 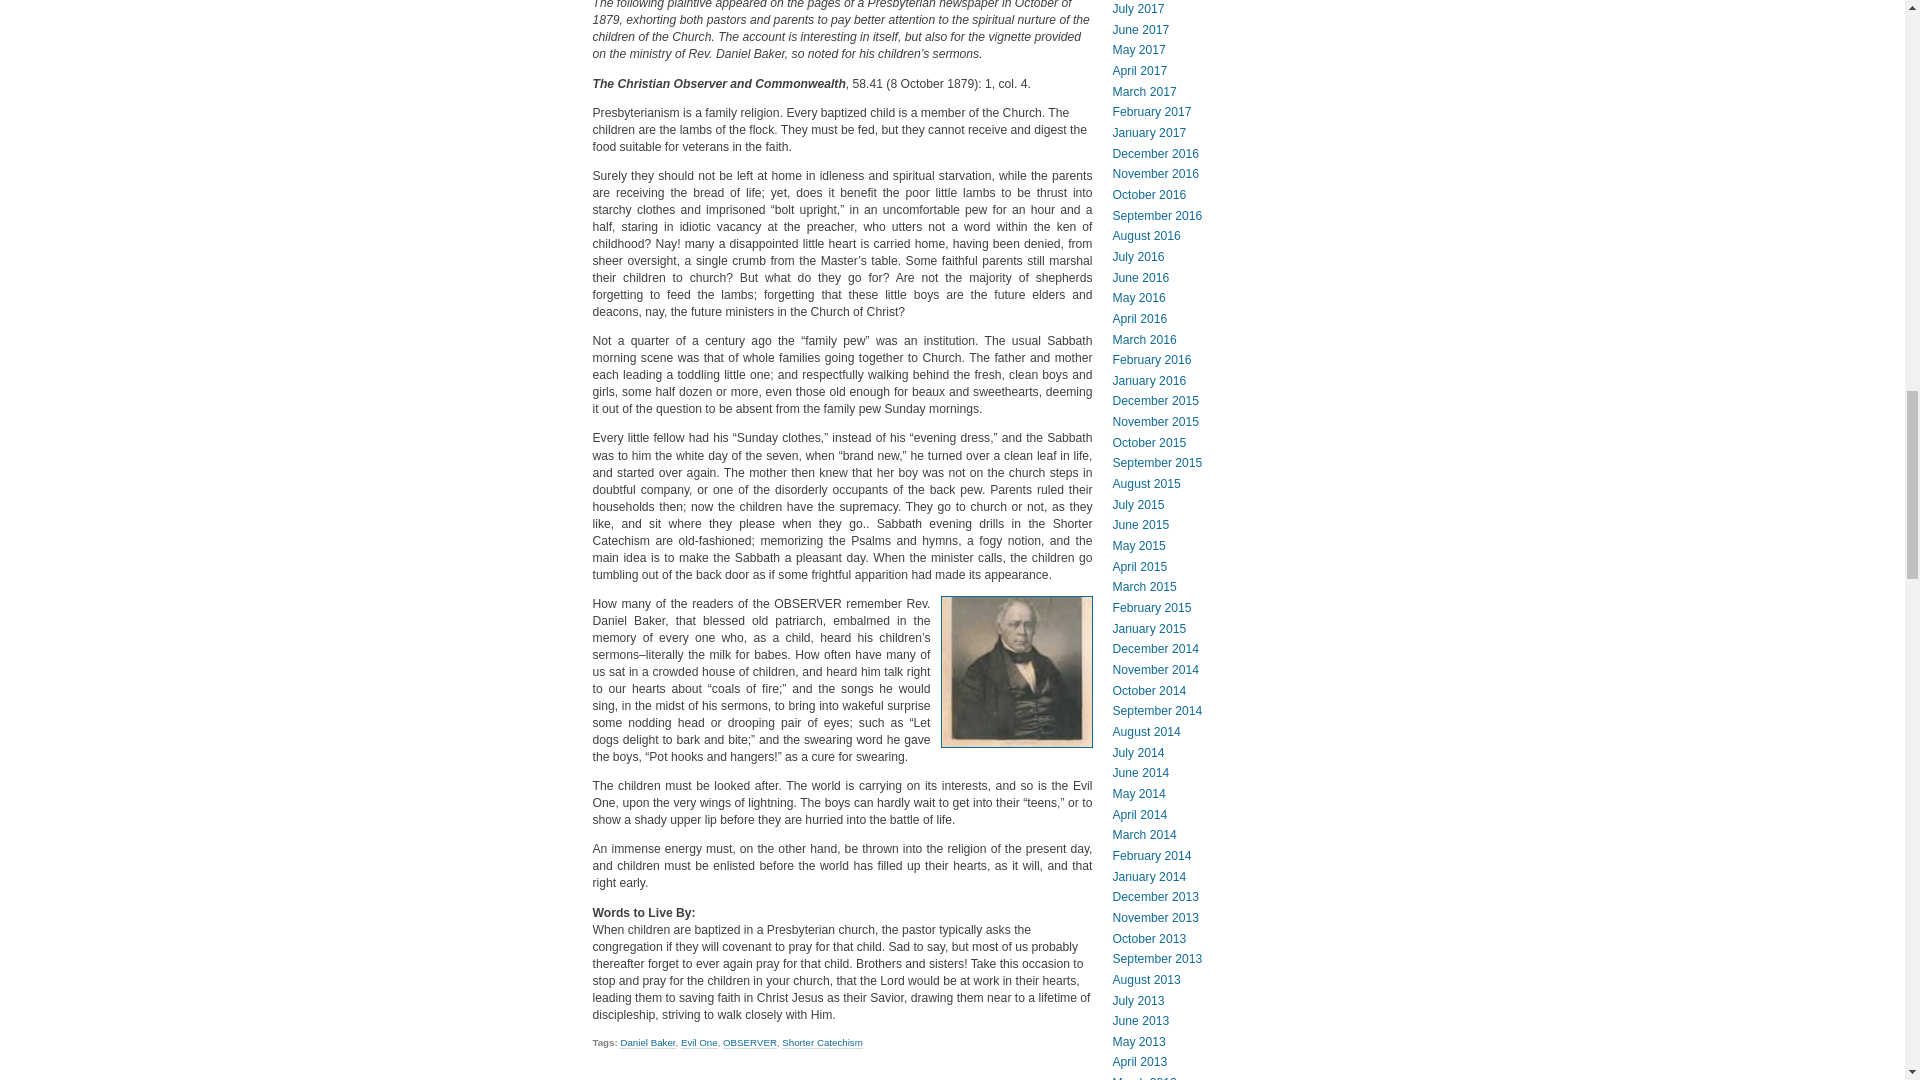 What do you see at coordinates (750, 1042) in the screenshot?
I see `OBSERVER` at bounding box center [750, 1042].